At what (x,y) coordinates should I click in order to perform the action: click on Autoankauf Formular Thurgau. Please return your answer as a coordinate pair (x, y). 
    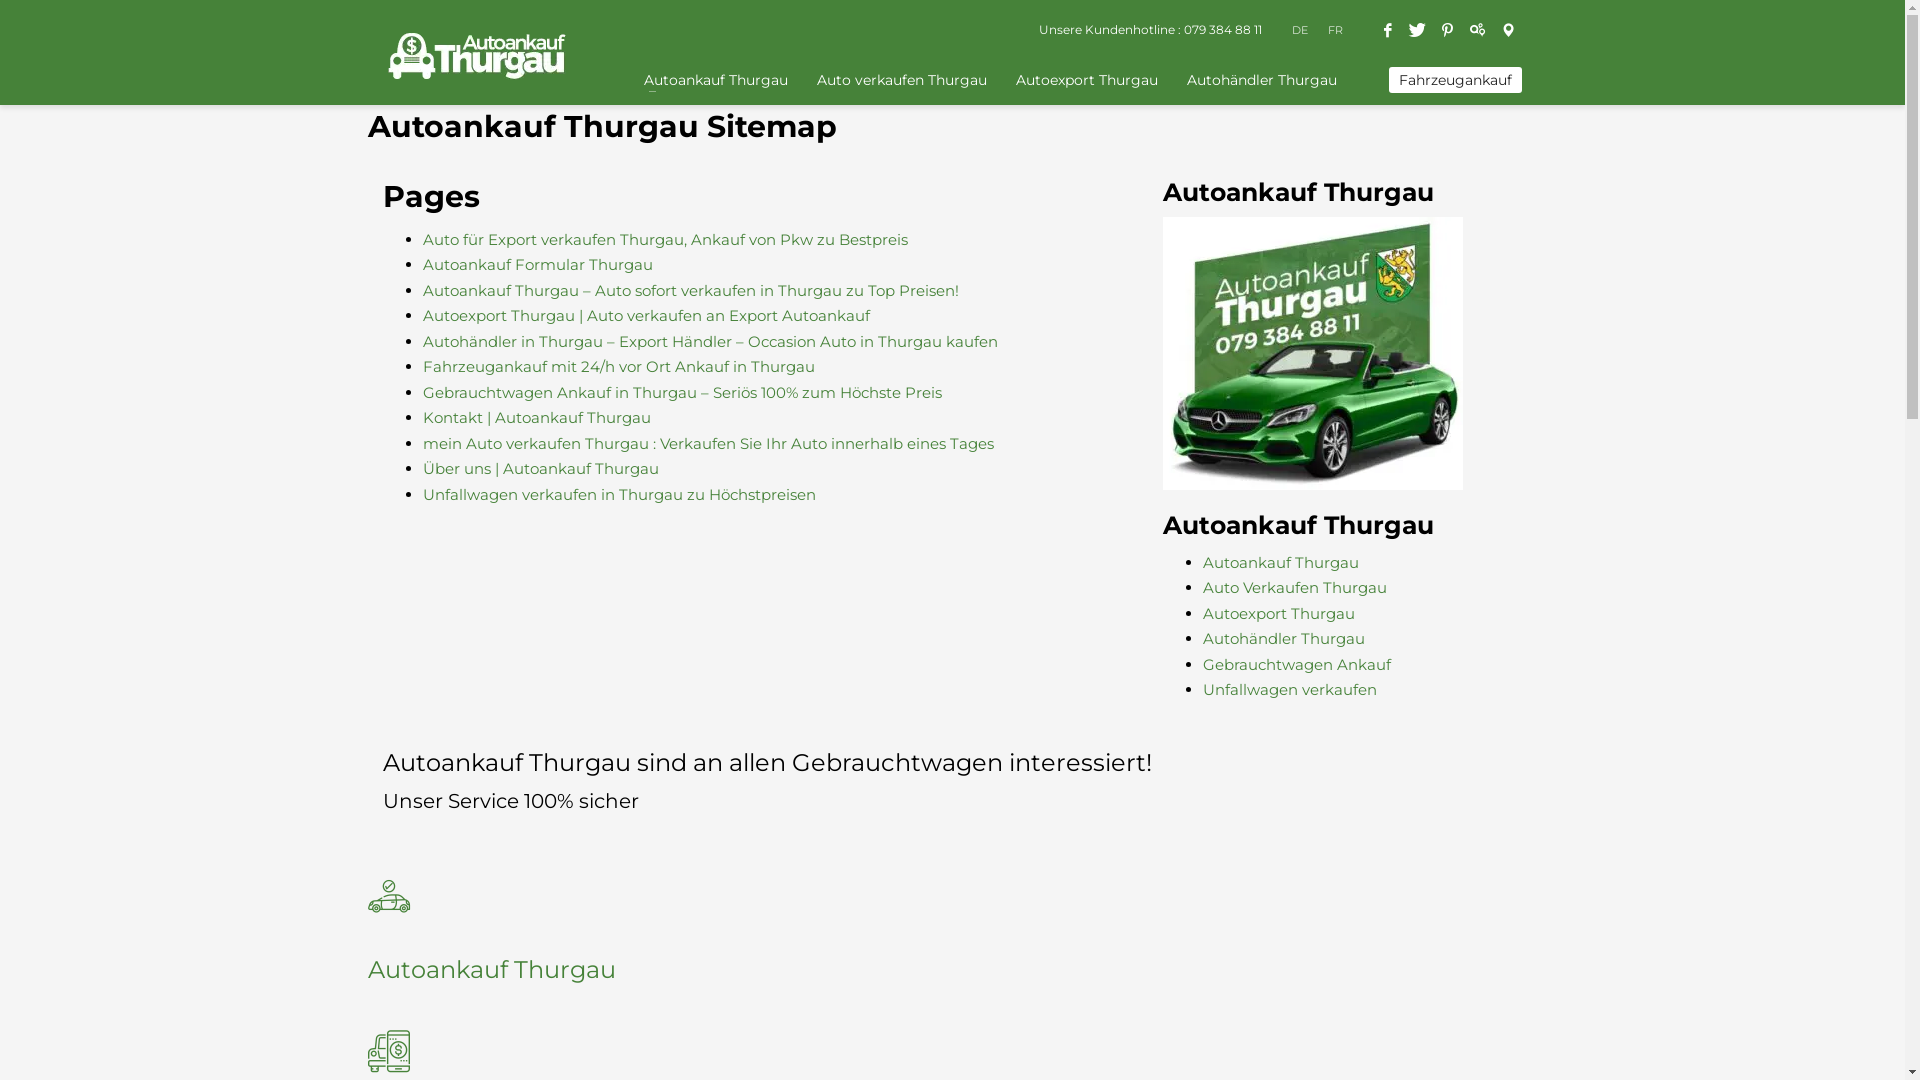
    Looking at the image, I should click on (537, 264).